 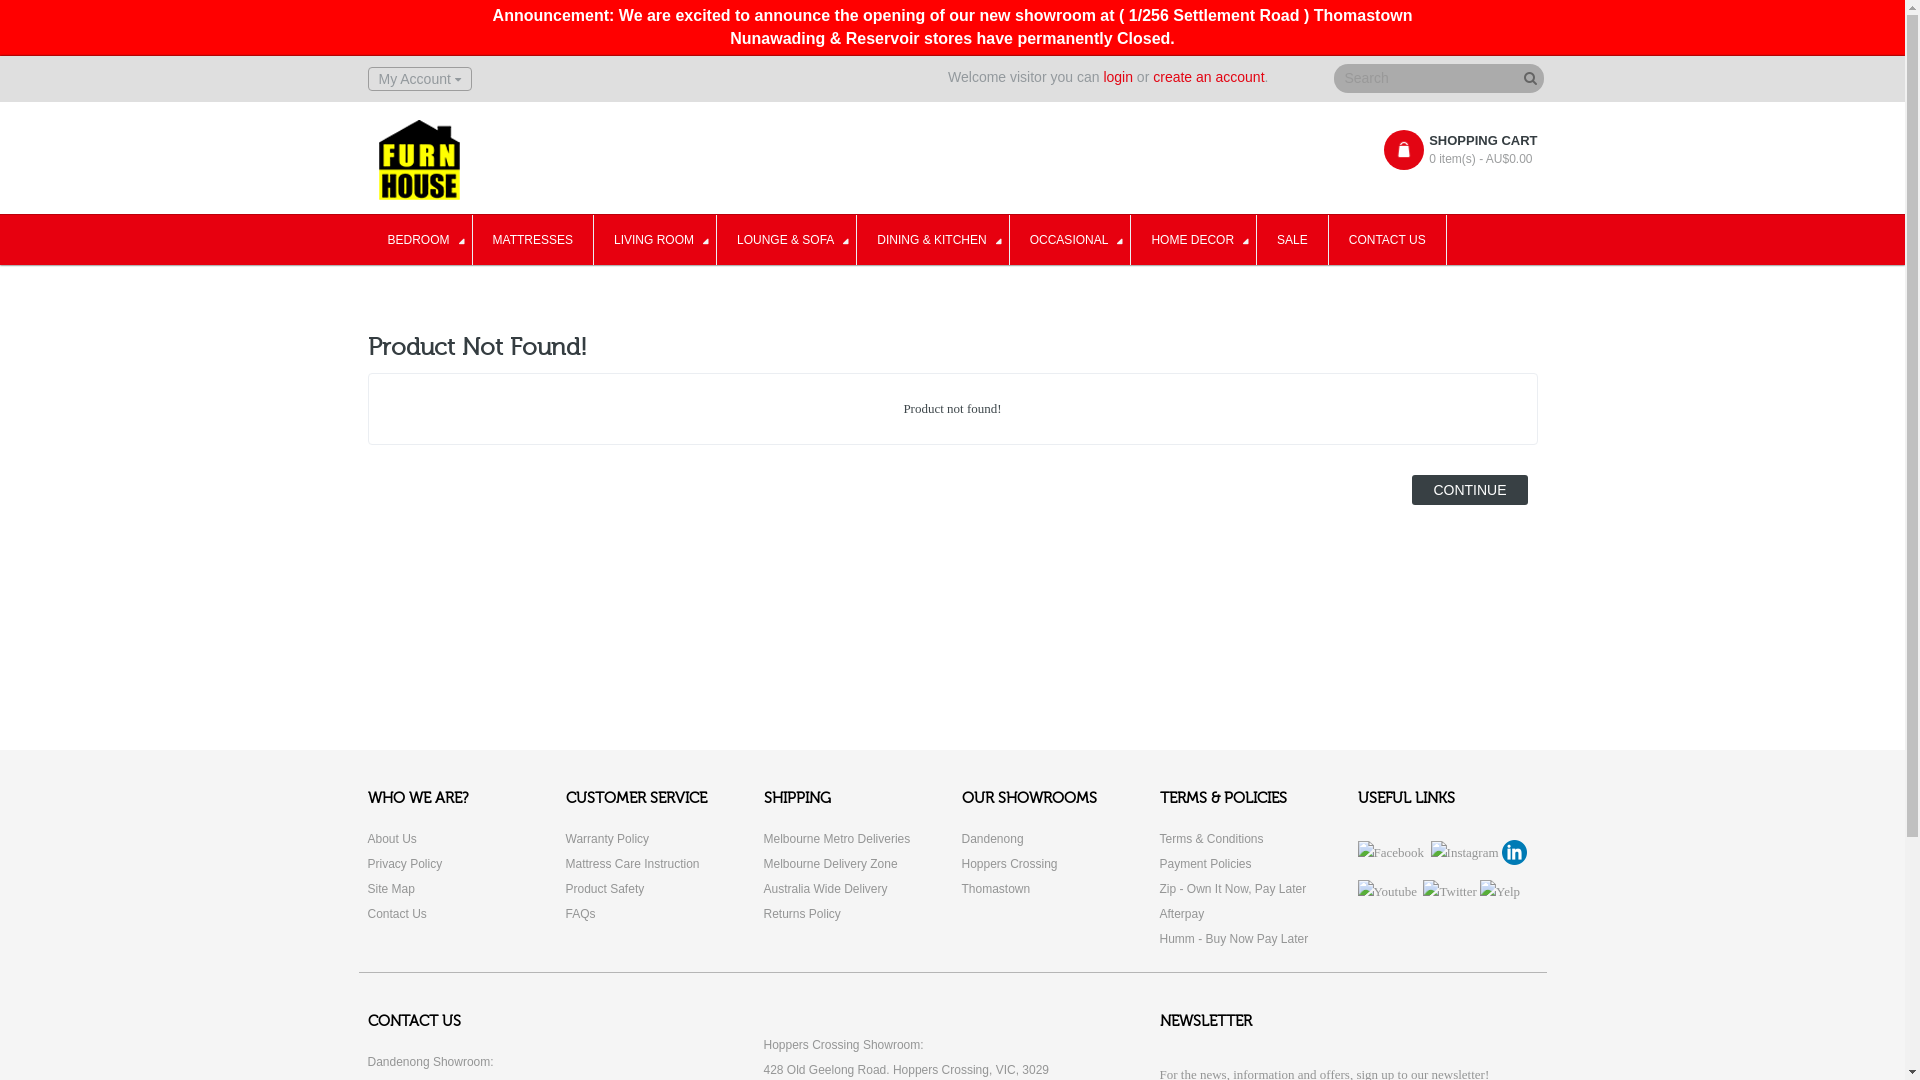 What do you see at coordinates (1070, 240) in the screenshot?
I see `OCCASIONAL` at bounding box center [1070, 240].